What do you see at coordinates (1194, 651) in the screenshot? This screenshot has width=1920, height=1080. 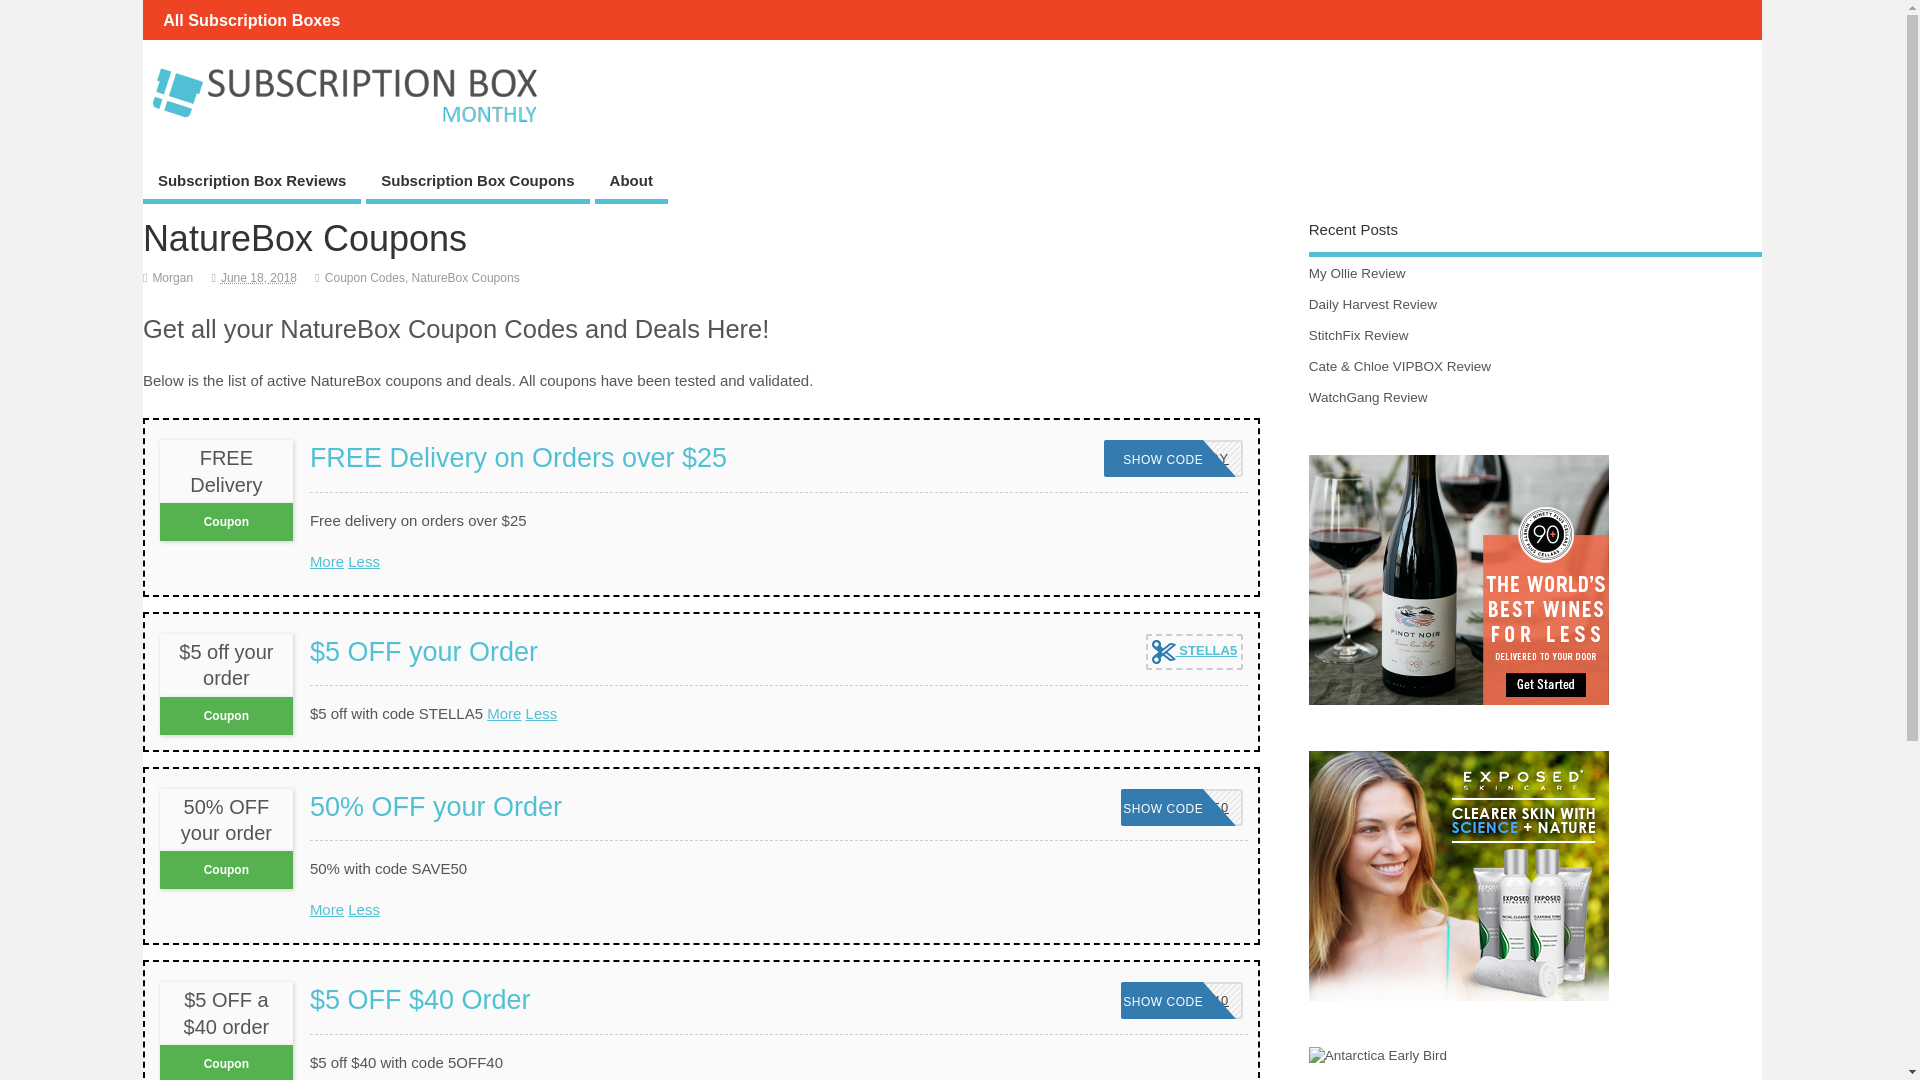 I see `Click To Copy Coupon` at bounding box center [1194, 651].